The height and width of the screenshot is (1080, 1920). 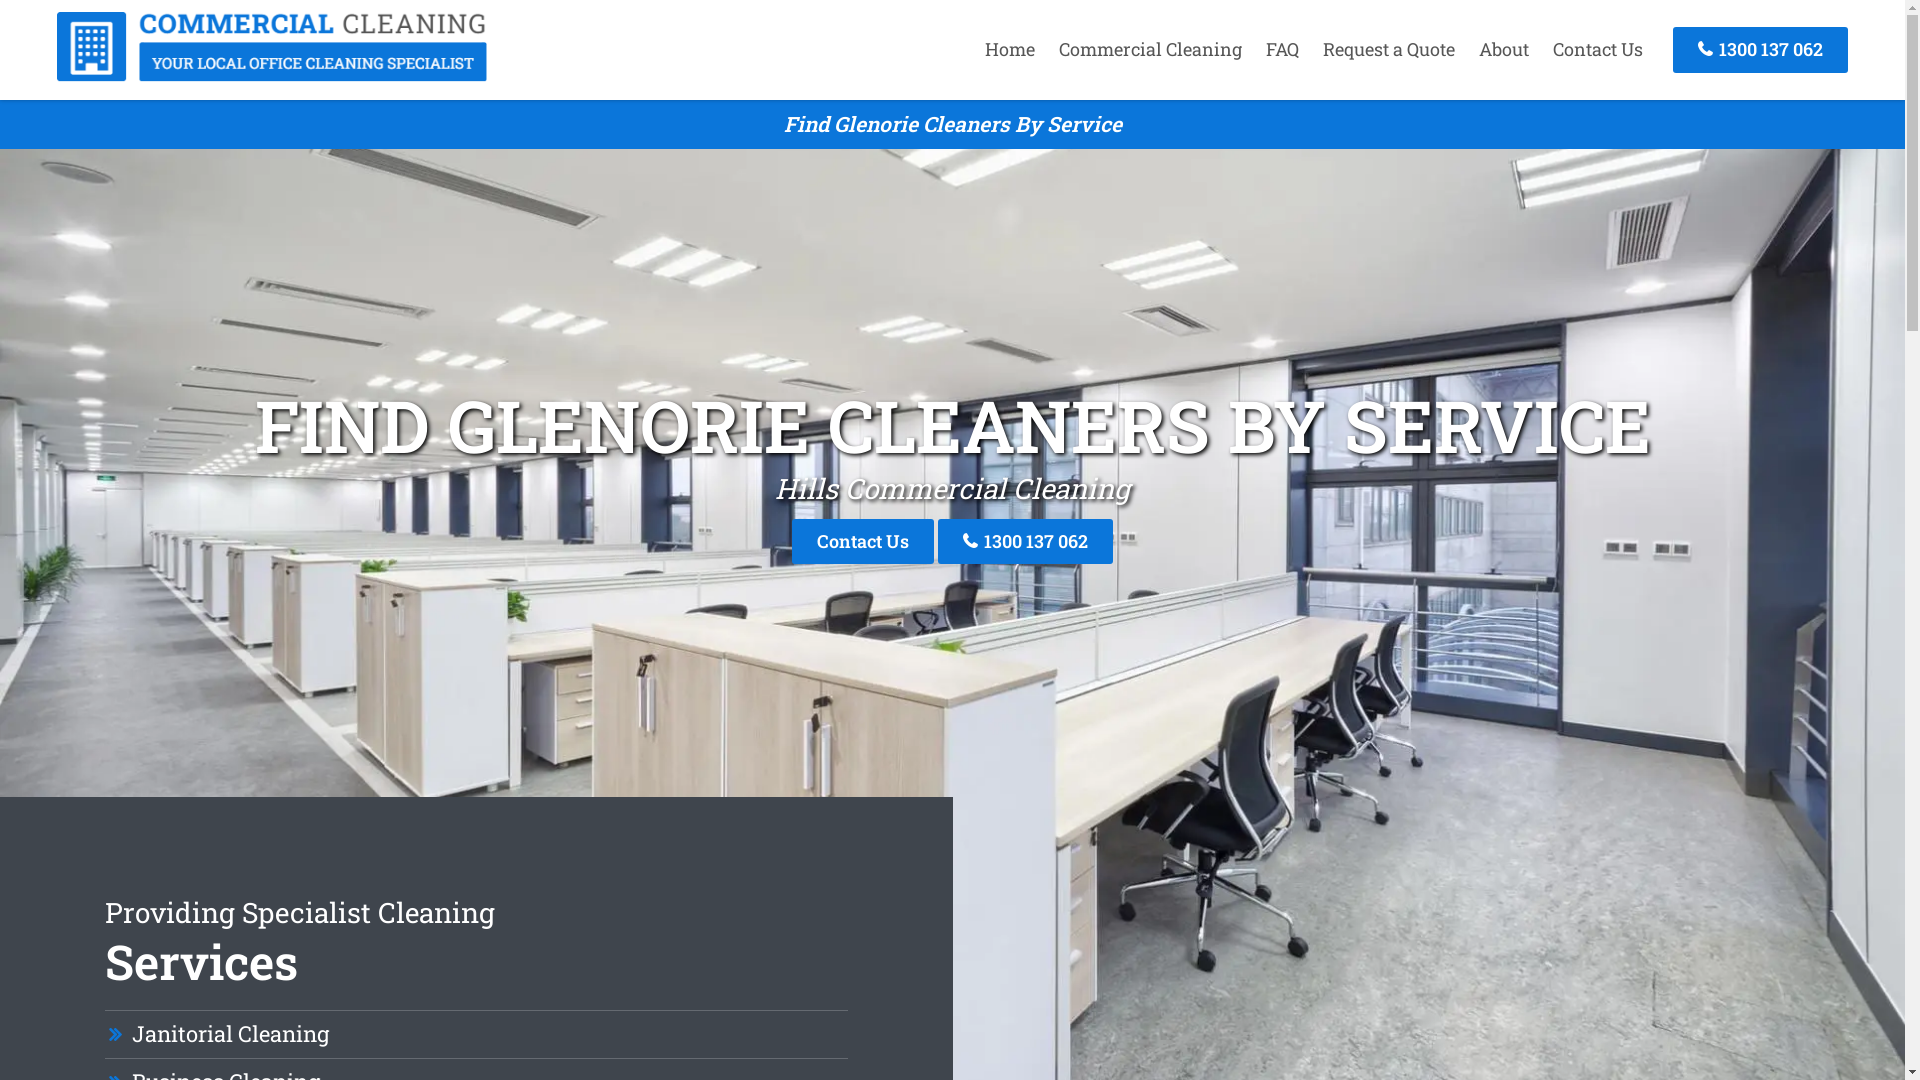 I want to click on About, so click(x=1504, y=49).